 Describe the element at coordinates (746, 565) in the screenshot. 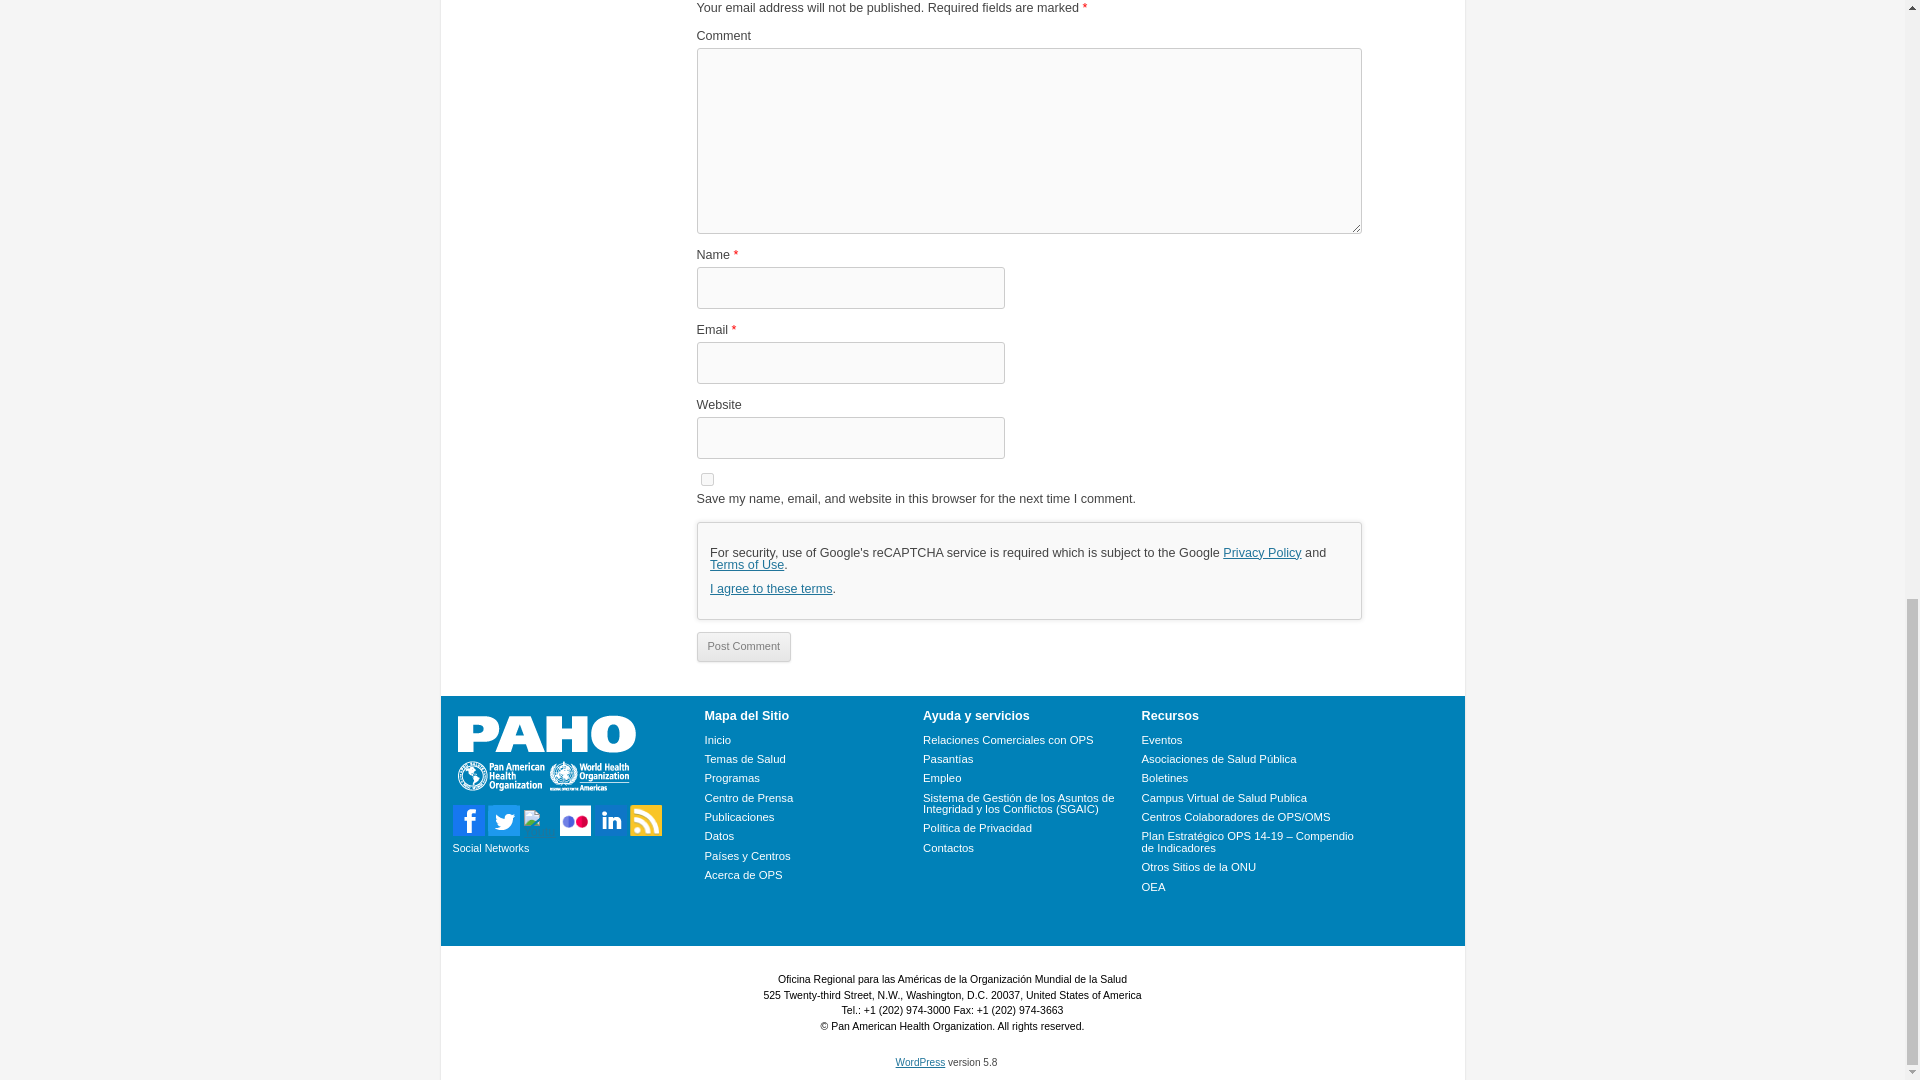

I see `Terms of Use` at that location.